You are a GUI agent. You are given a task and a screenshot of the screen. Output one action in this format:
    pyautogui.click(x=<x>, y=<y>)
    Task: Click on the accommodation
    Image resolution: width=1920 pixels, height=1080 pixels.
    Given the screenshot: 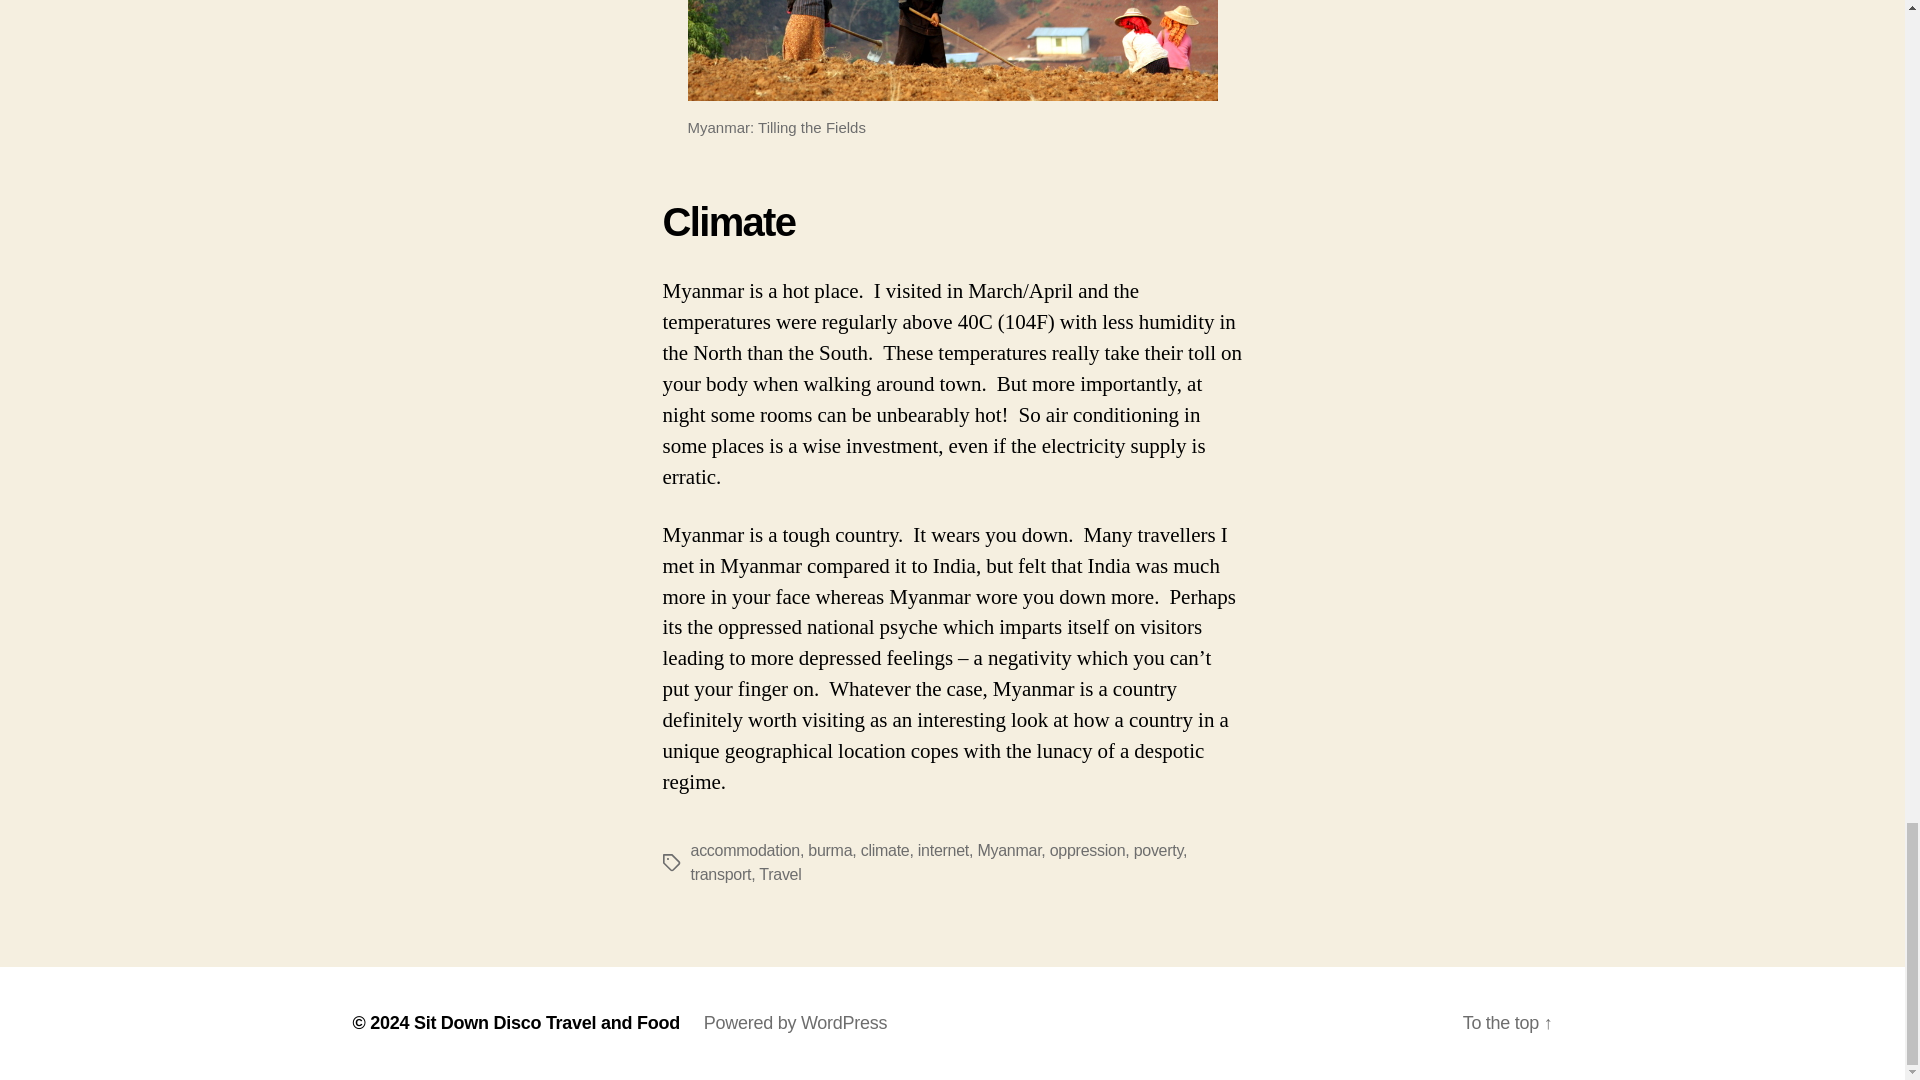 What is the action you would take?
    pyautogui.click(x=744, y=850)
    